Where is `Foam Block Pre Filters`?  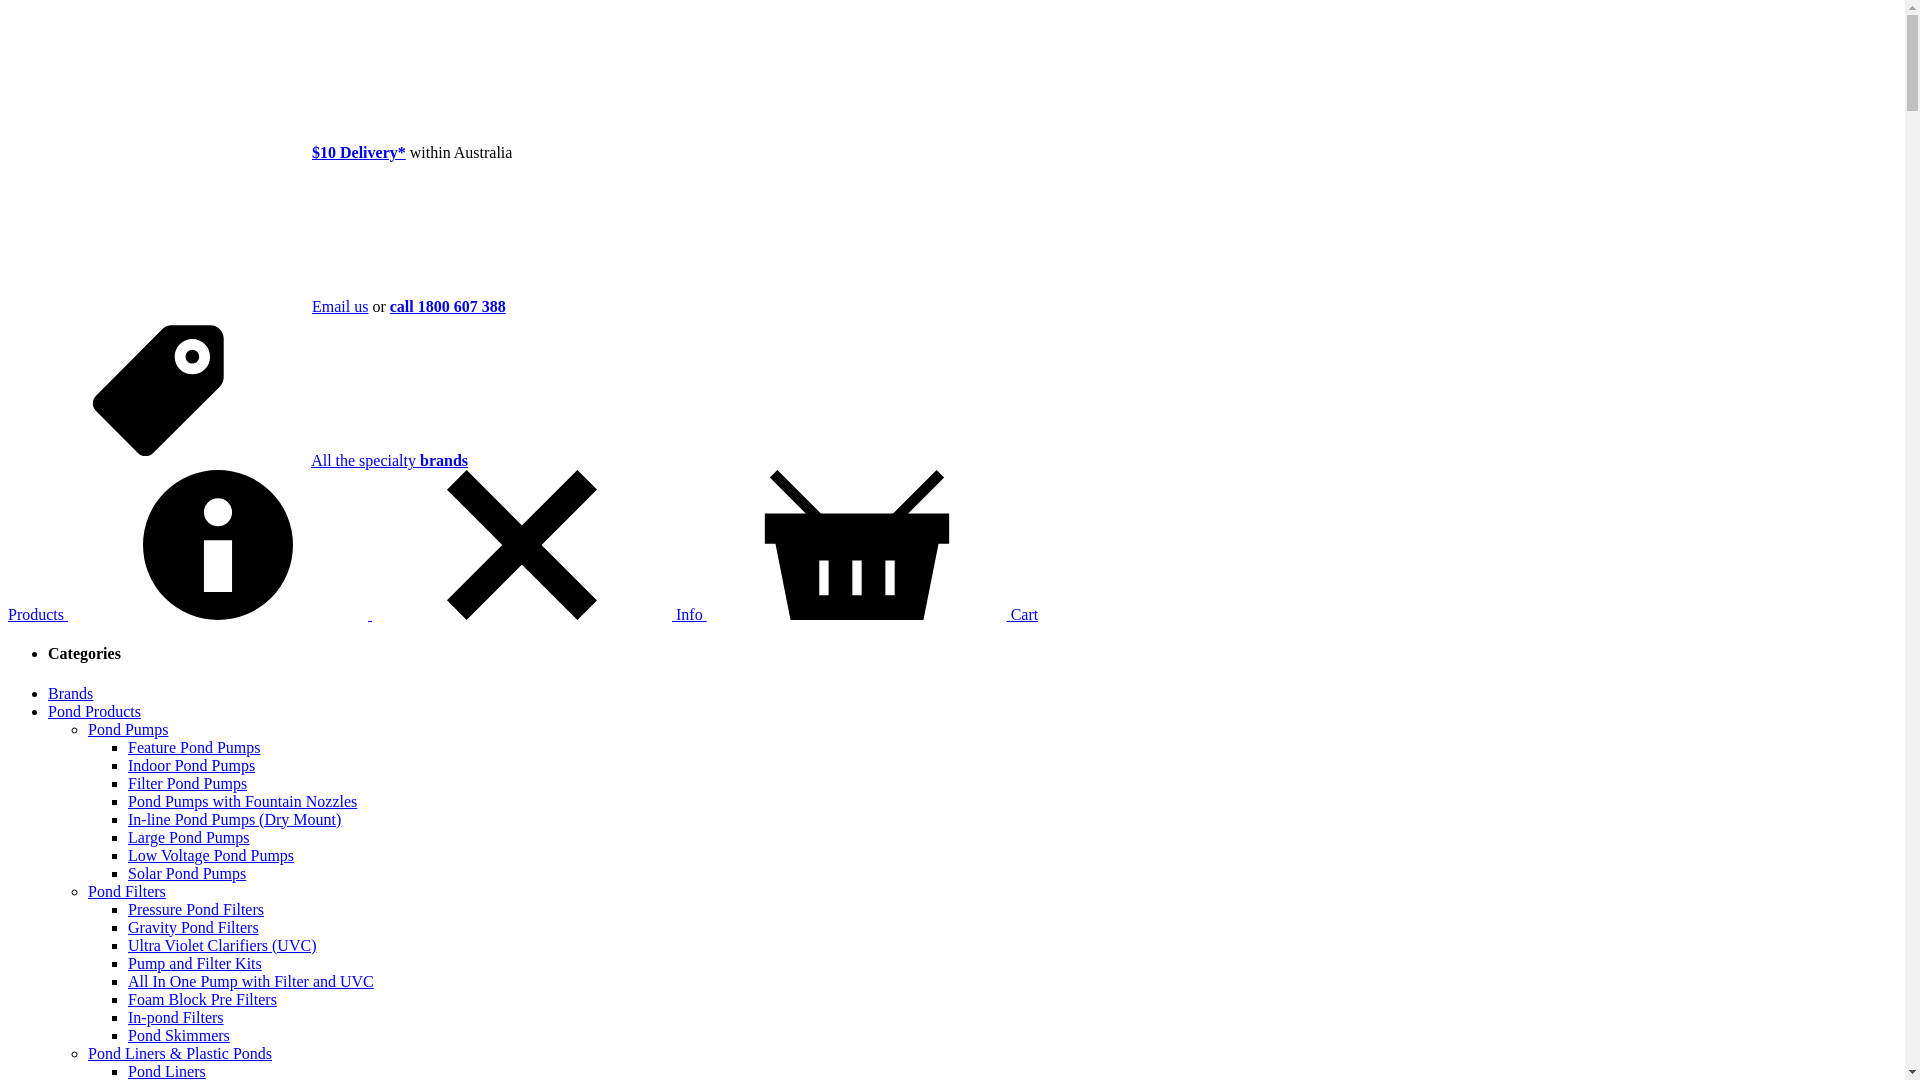 Foam Block Pre Filters is located at coordinates (202, 1000).